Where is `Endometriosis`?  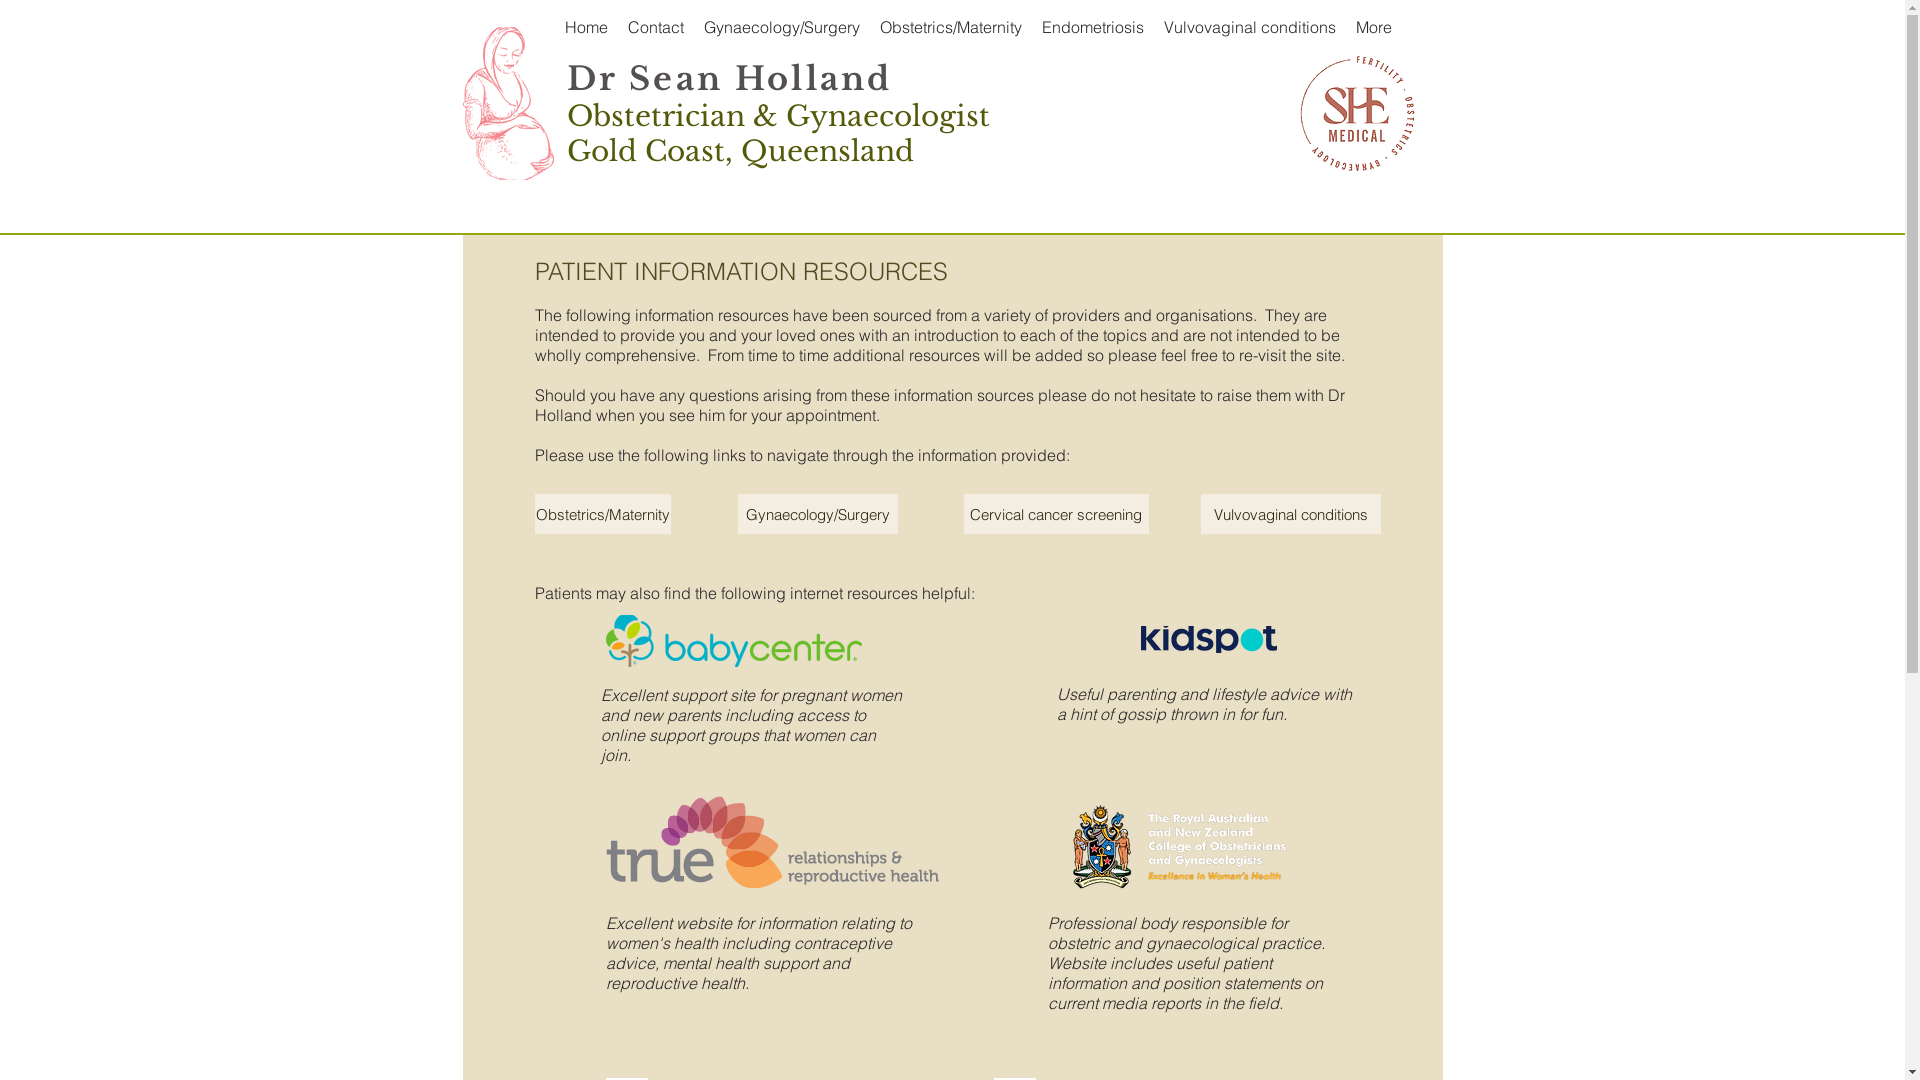
Endometriosis is located at coordinates (1093, 27).